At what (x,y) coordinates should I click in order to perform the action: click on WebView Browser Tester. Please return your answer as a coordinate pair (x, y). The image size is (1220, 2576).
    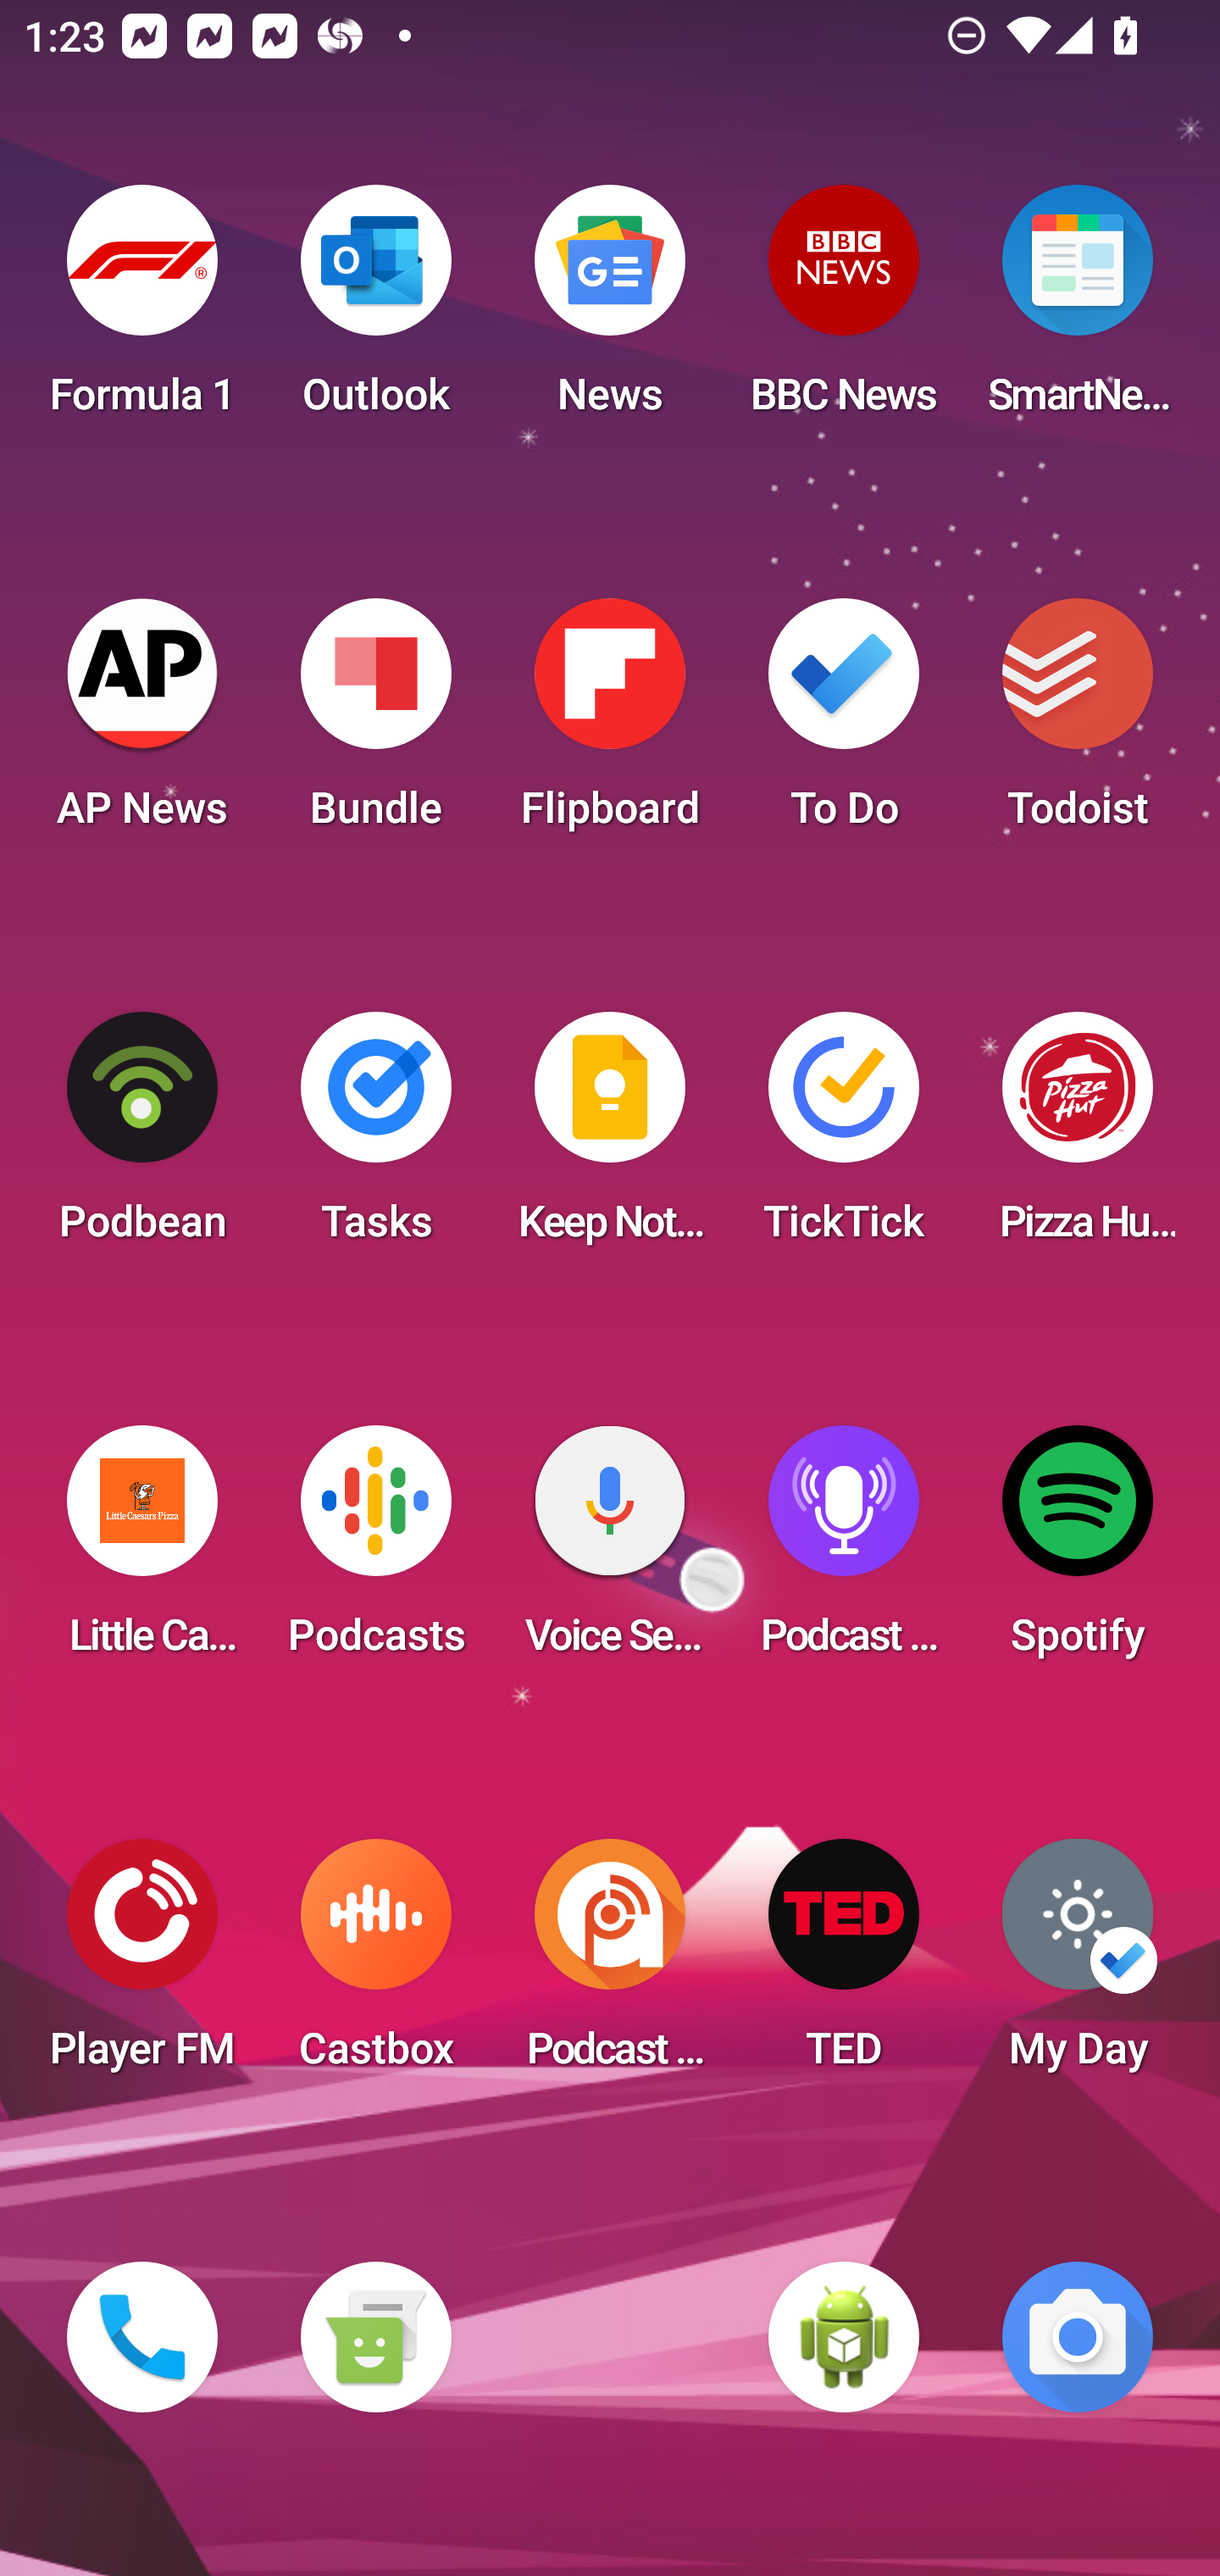
    Looking at the image, I should click on (844, 2337).